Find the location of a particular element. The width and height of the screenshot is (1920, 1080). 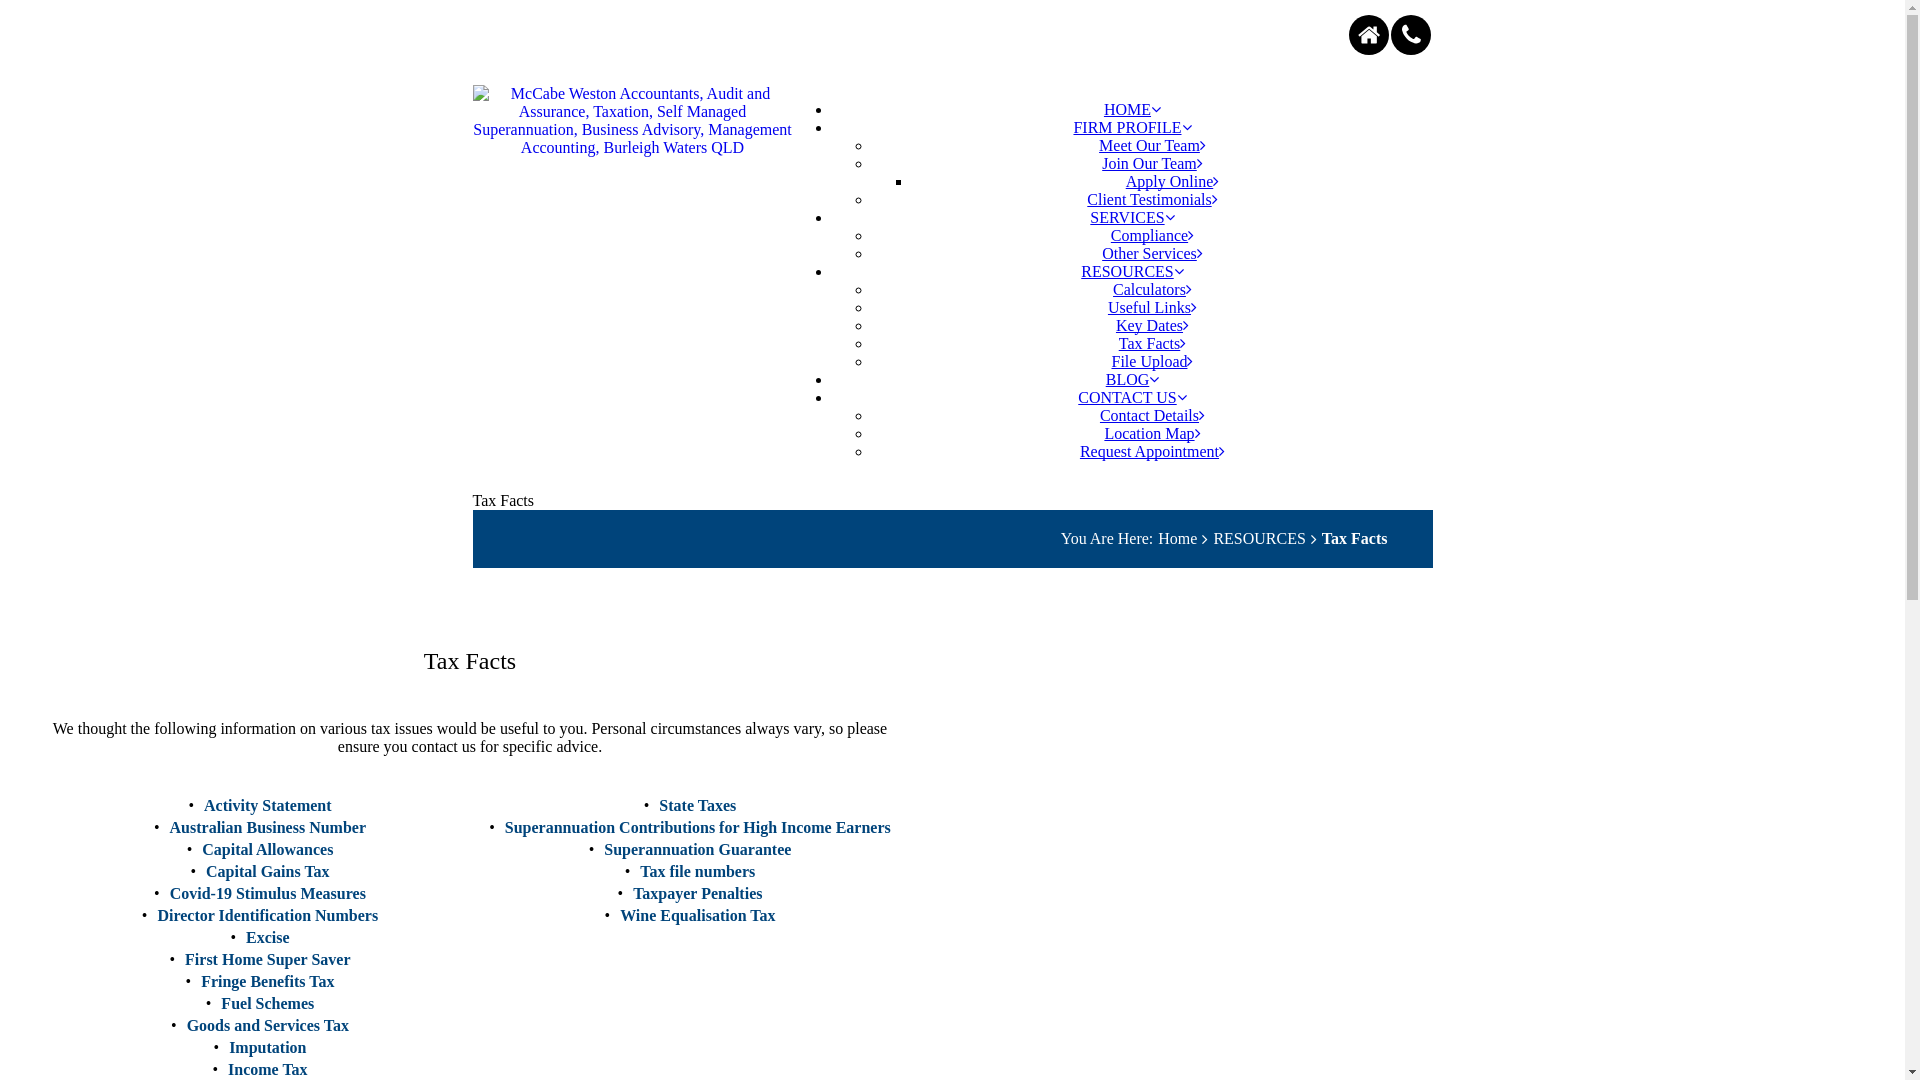

Home is located at coordinates (1178, 539).